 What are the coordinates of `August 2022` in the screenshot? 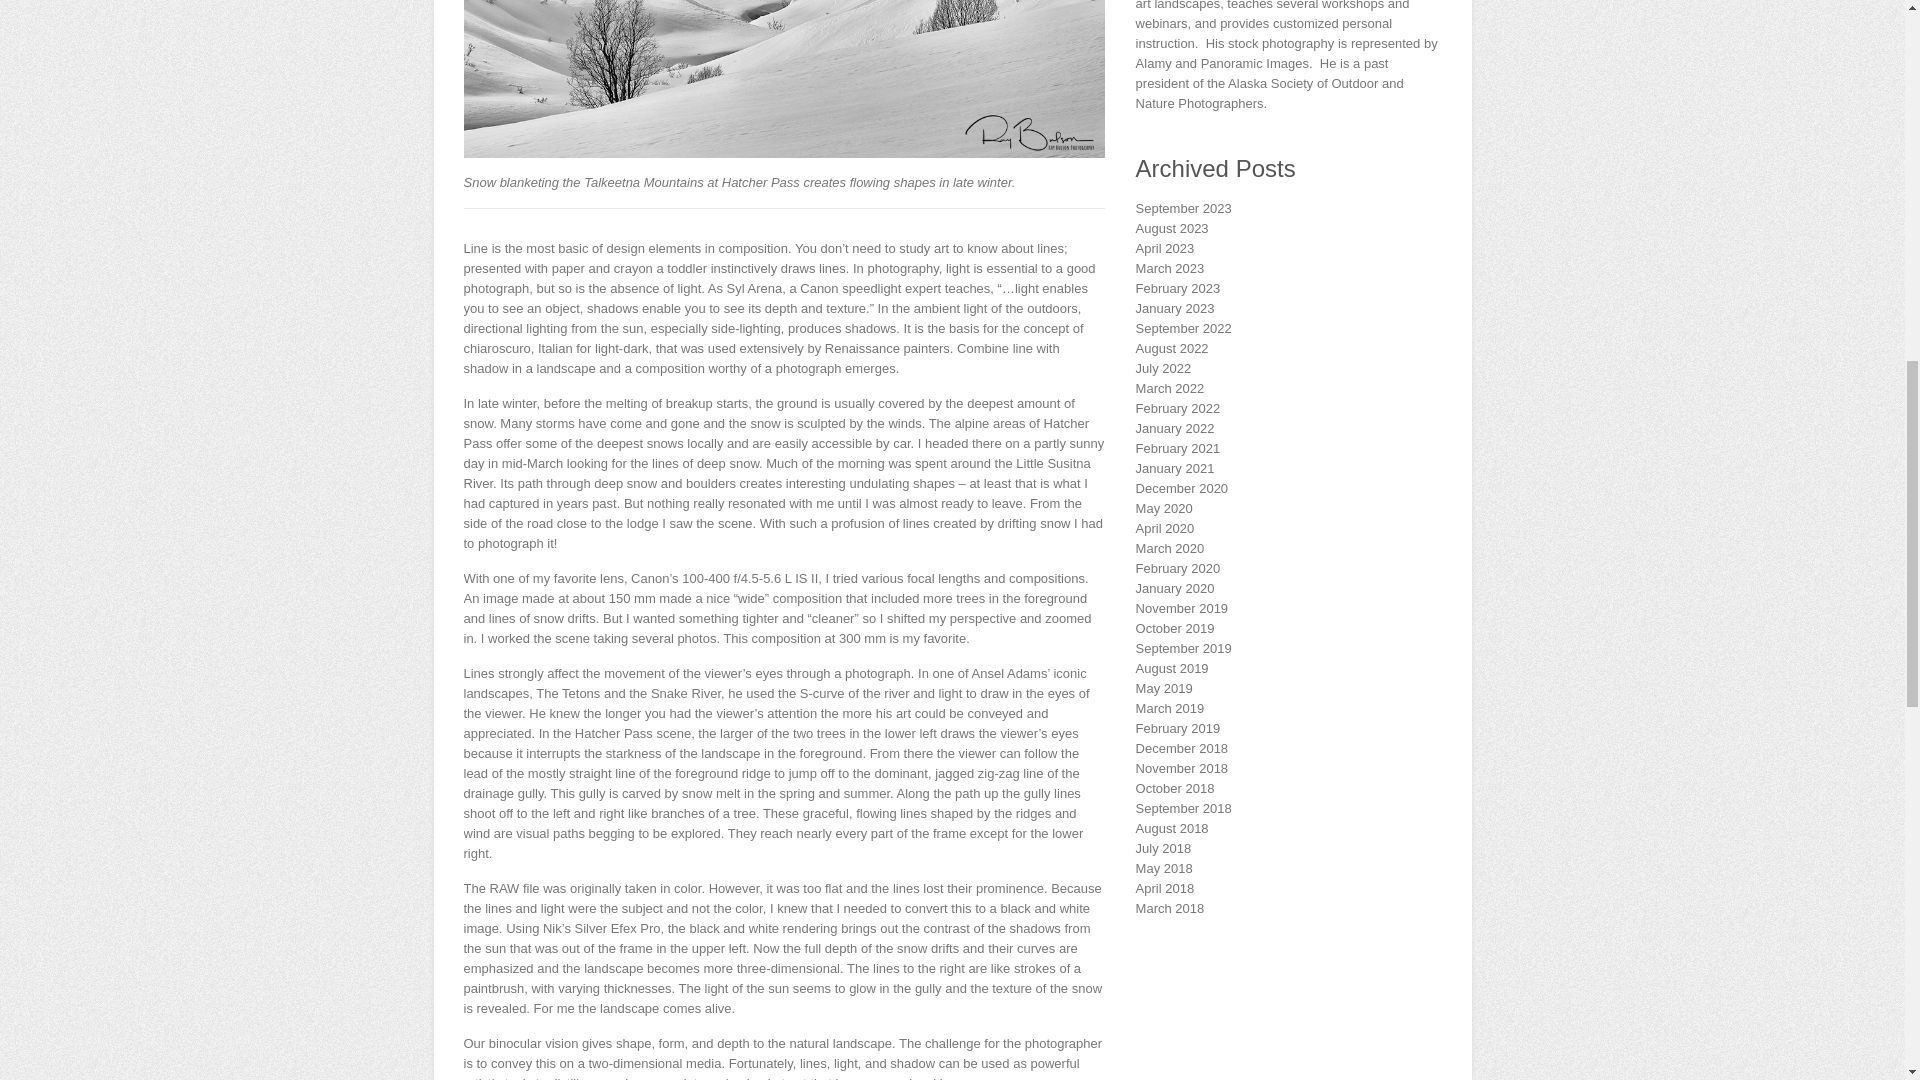 It's located at (1172, 348).